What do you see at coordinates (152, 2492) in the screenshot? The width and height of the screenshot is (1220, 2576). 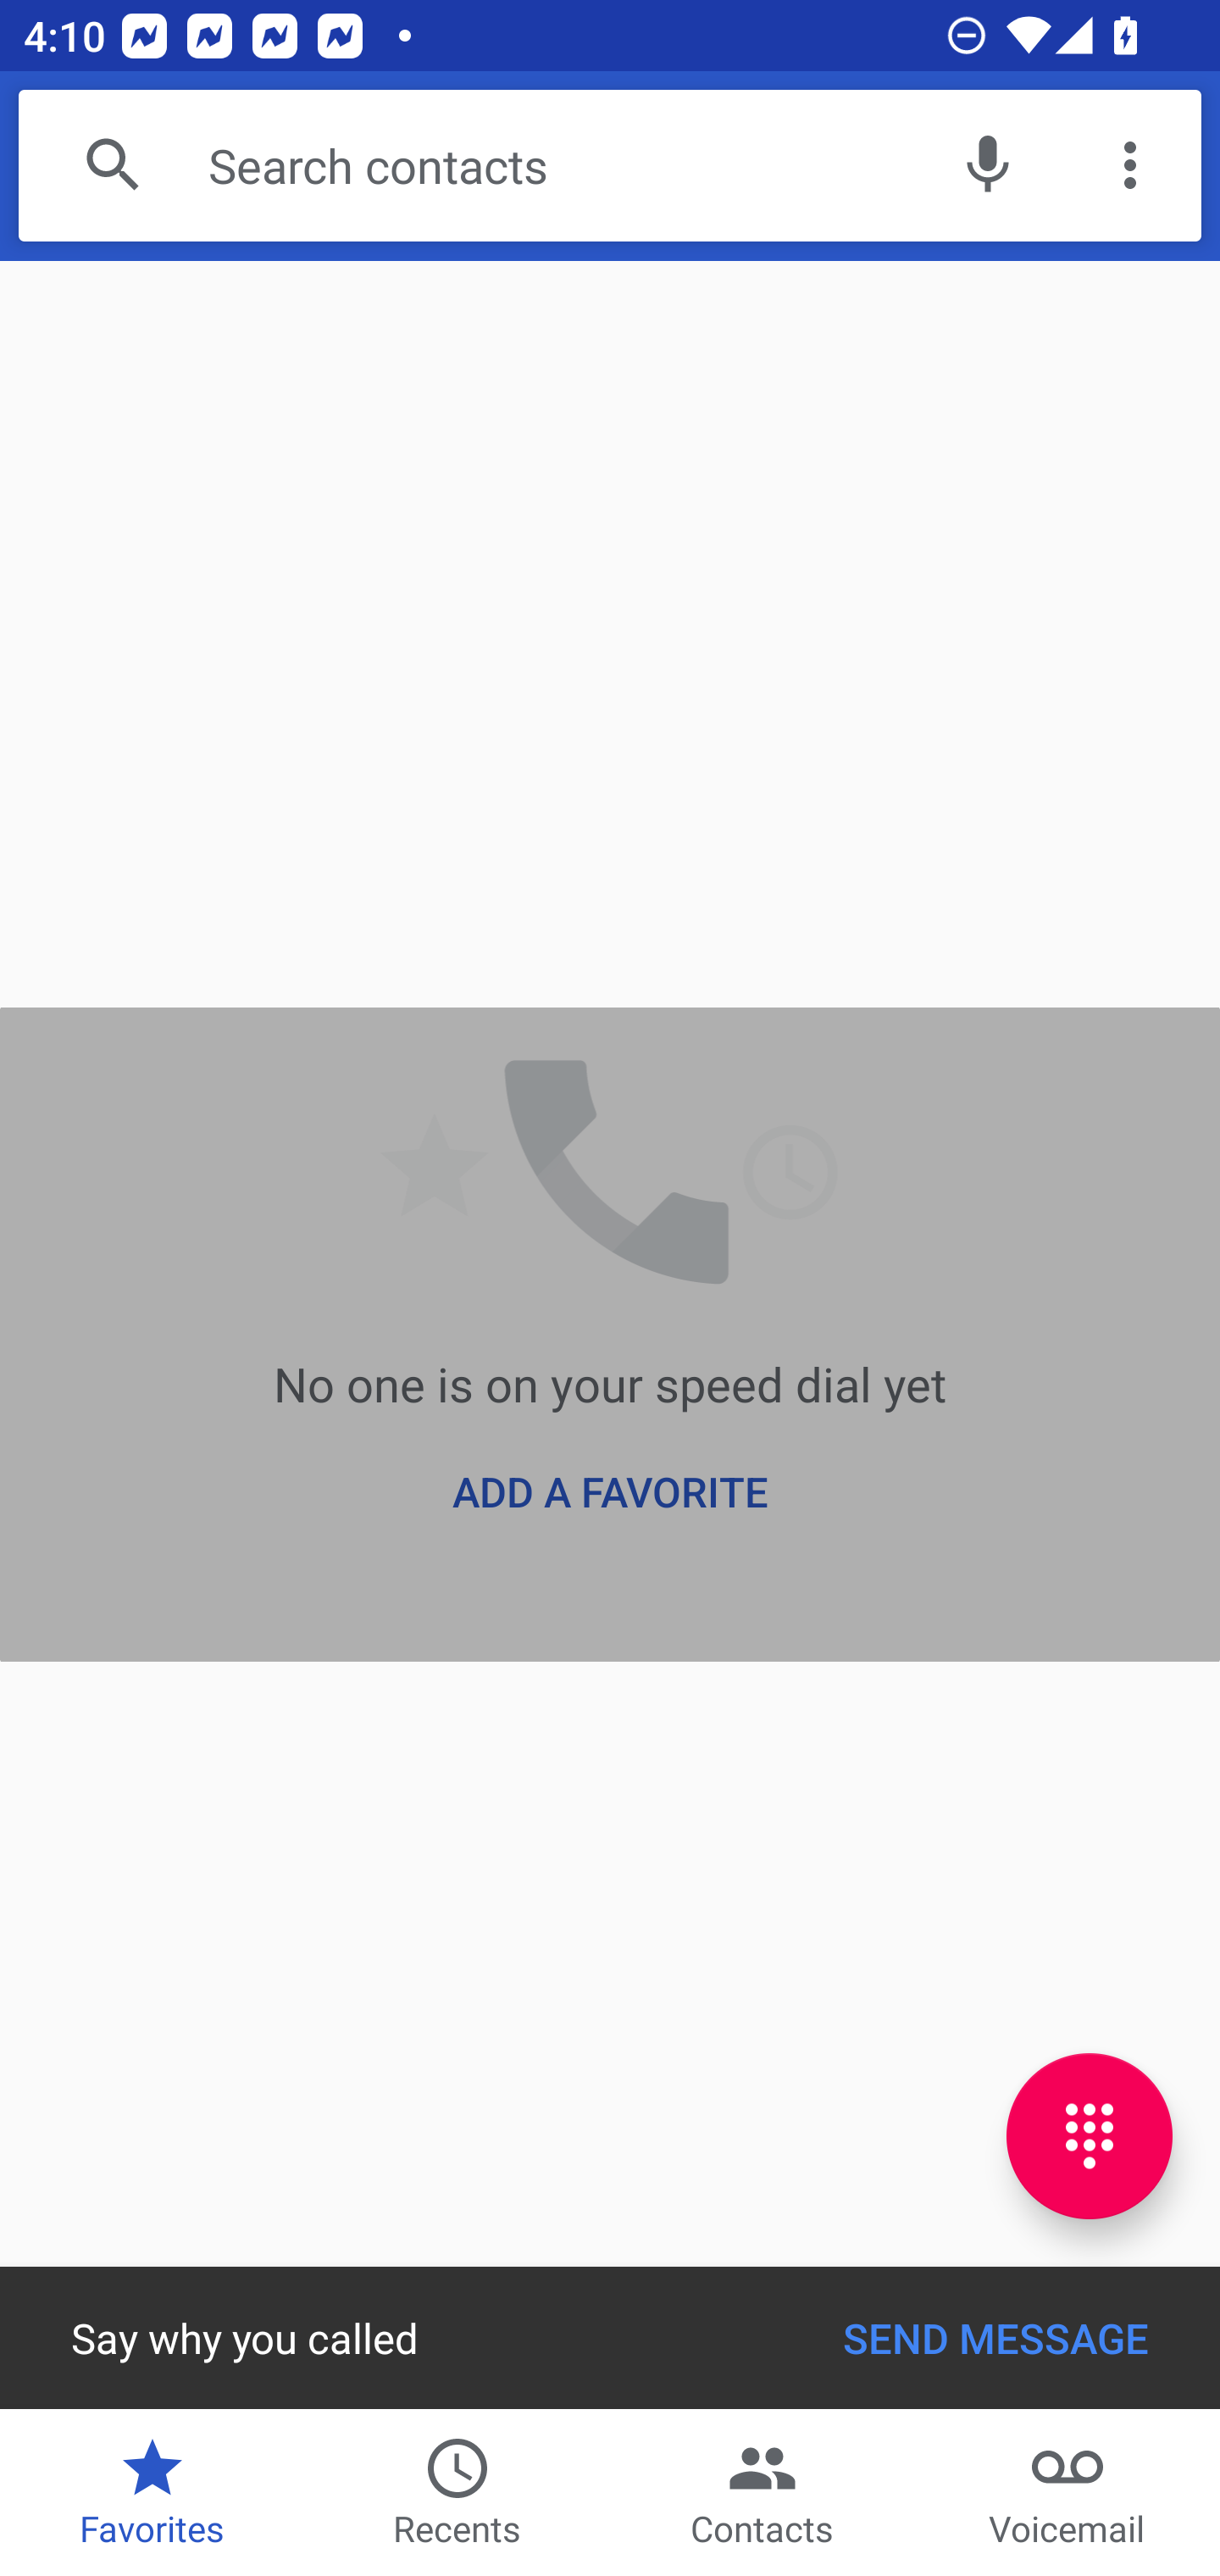 I see `Favorites` at bounding box center [152, 2492].